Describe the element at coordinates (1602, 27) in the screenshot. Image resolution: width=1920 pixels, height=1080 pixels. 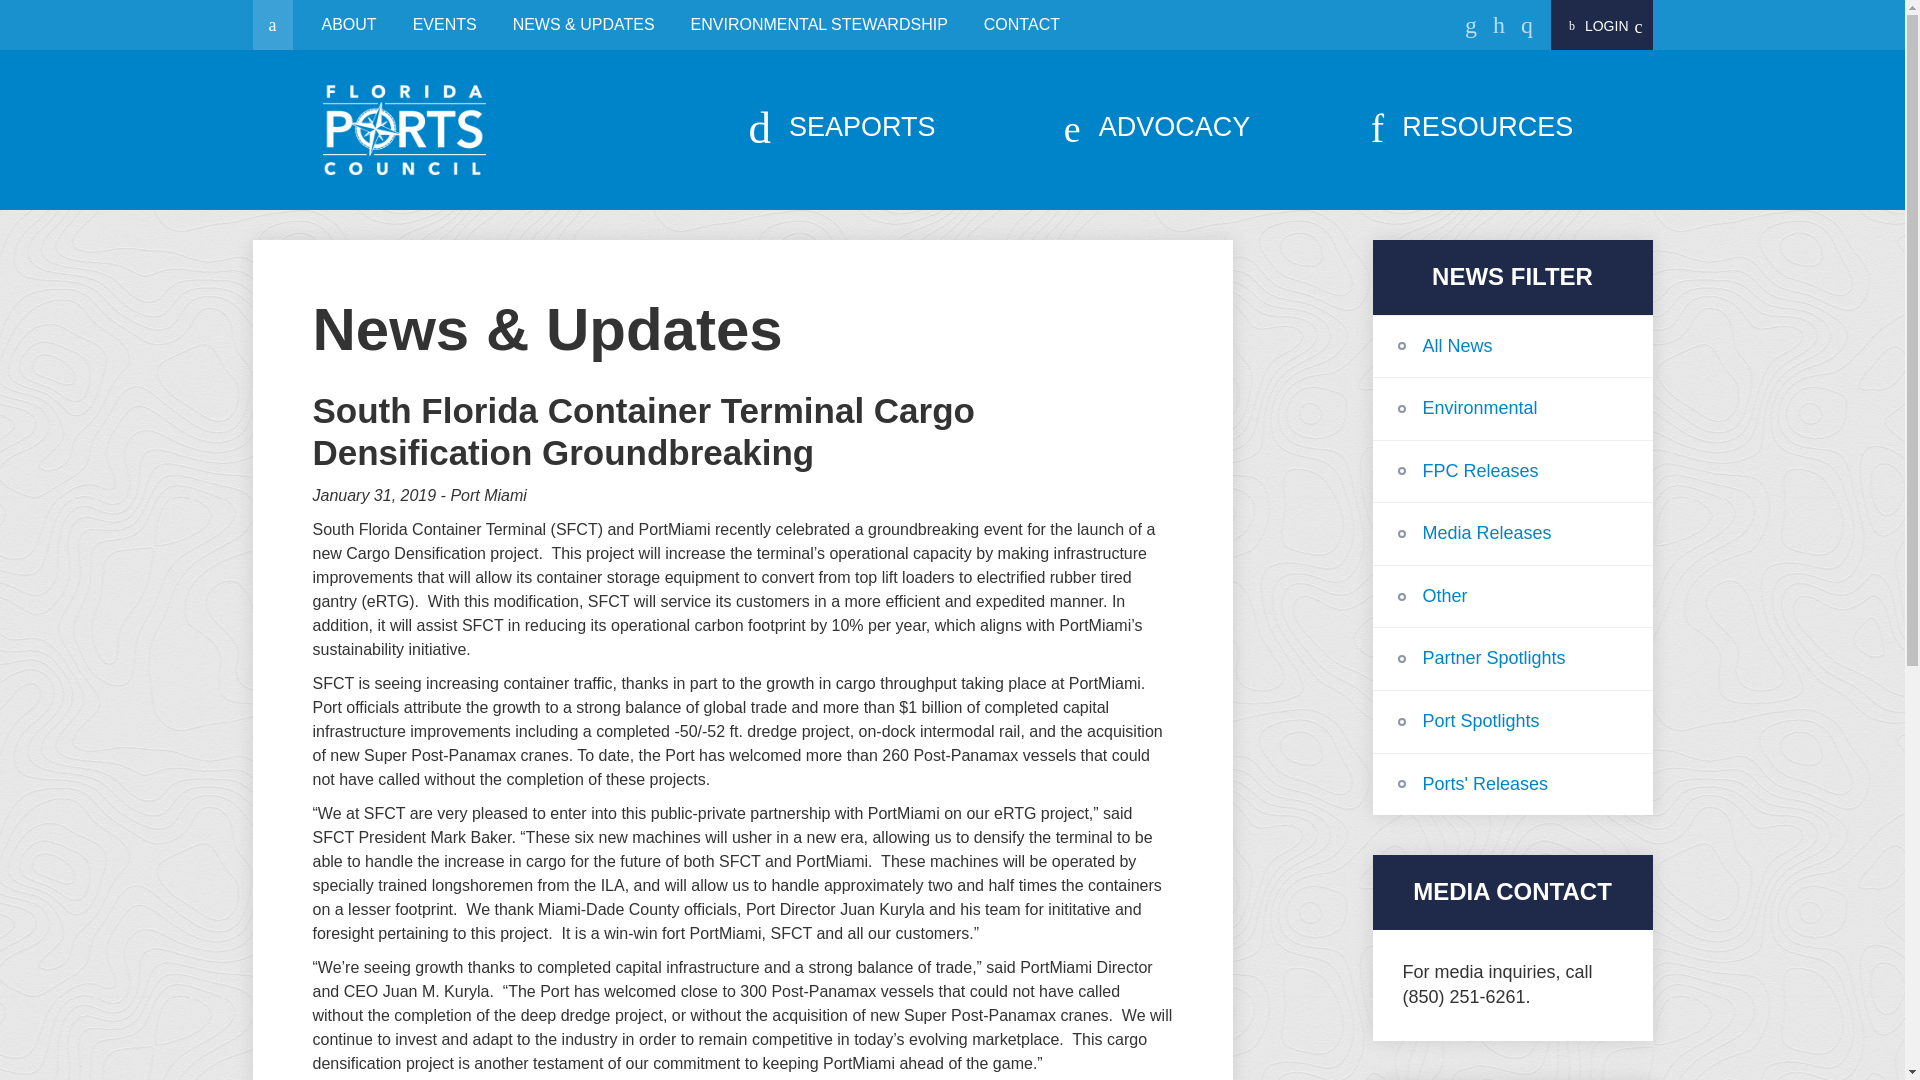
I see `LOGIN` at that location.